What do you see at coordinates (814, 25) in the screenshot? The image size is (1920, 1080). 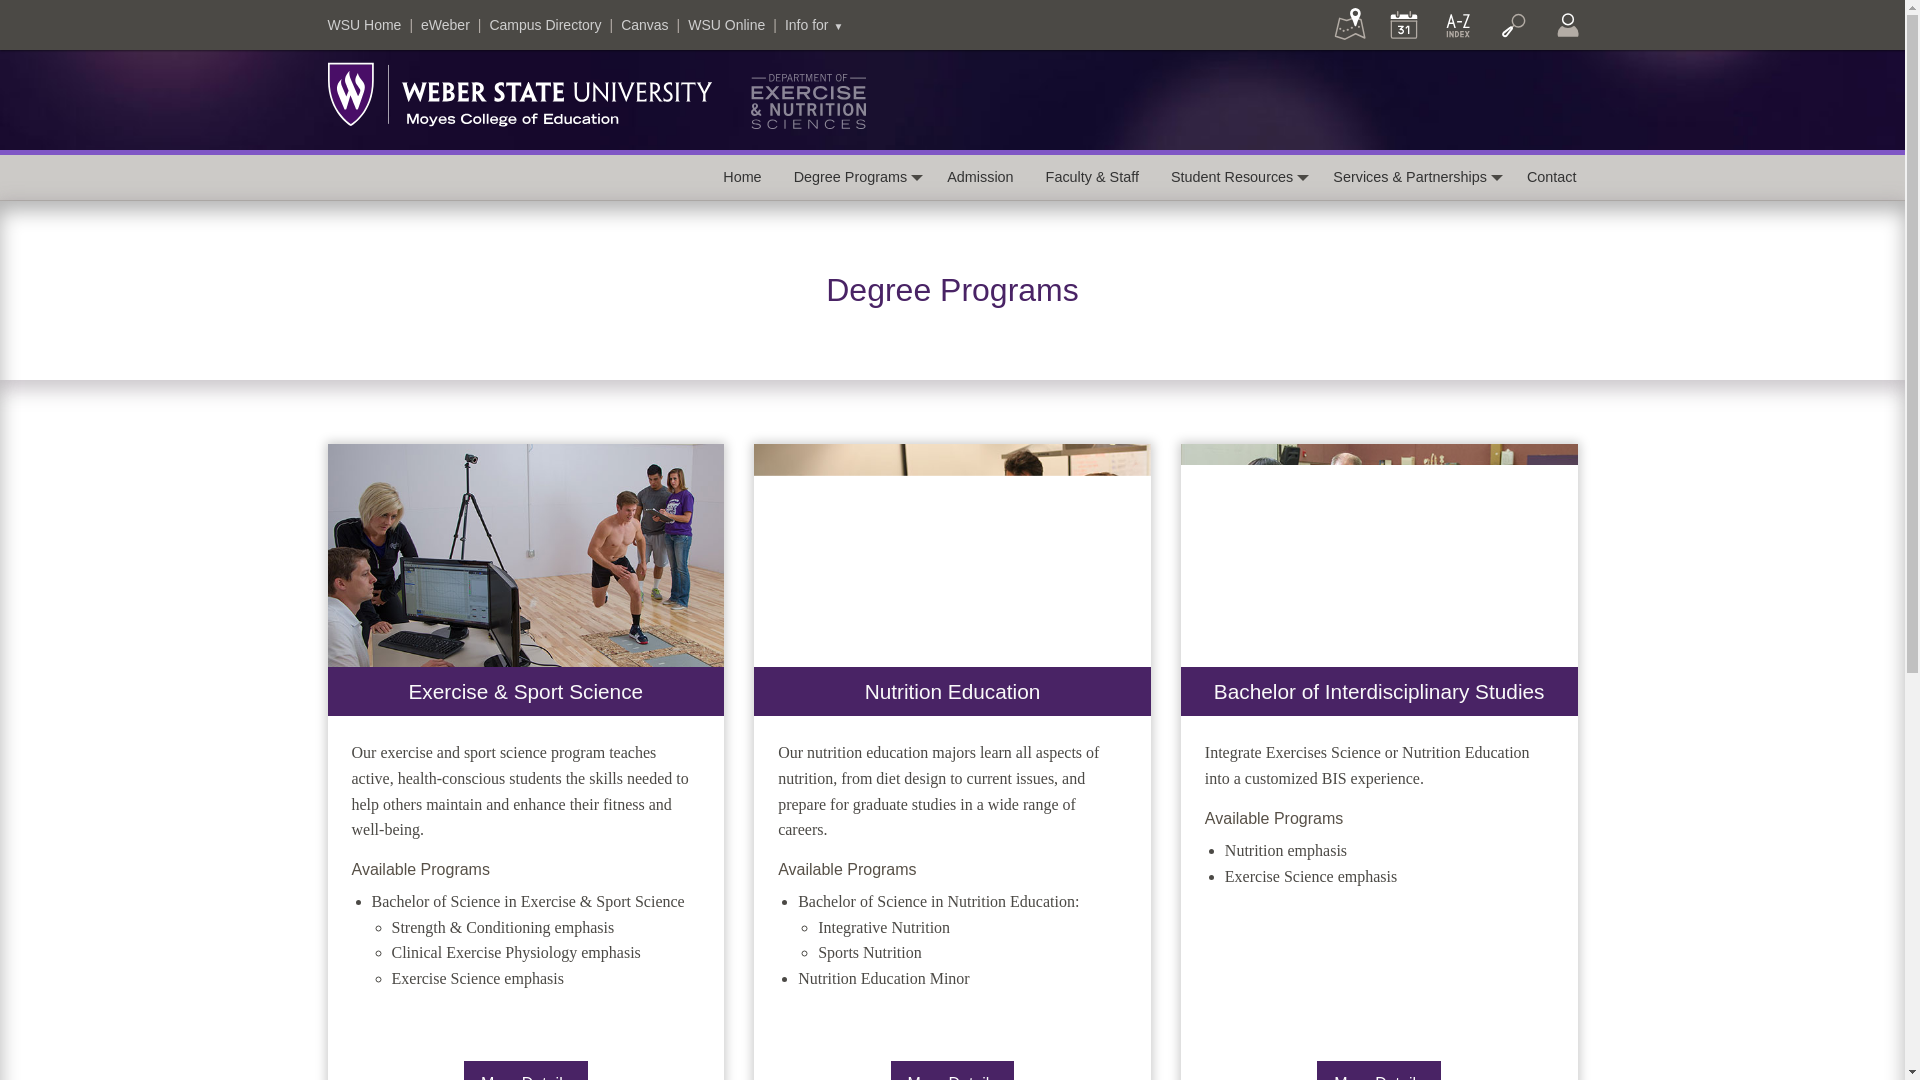 I see `Info for` at bounding box center [814, 25].